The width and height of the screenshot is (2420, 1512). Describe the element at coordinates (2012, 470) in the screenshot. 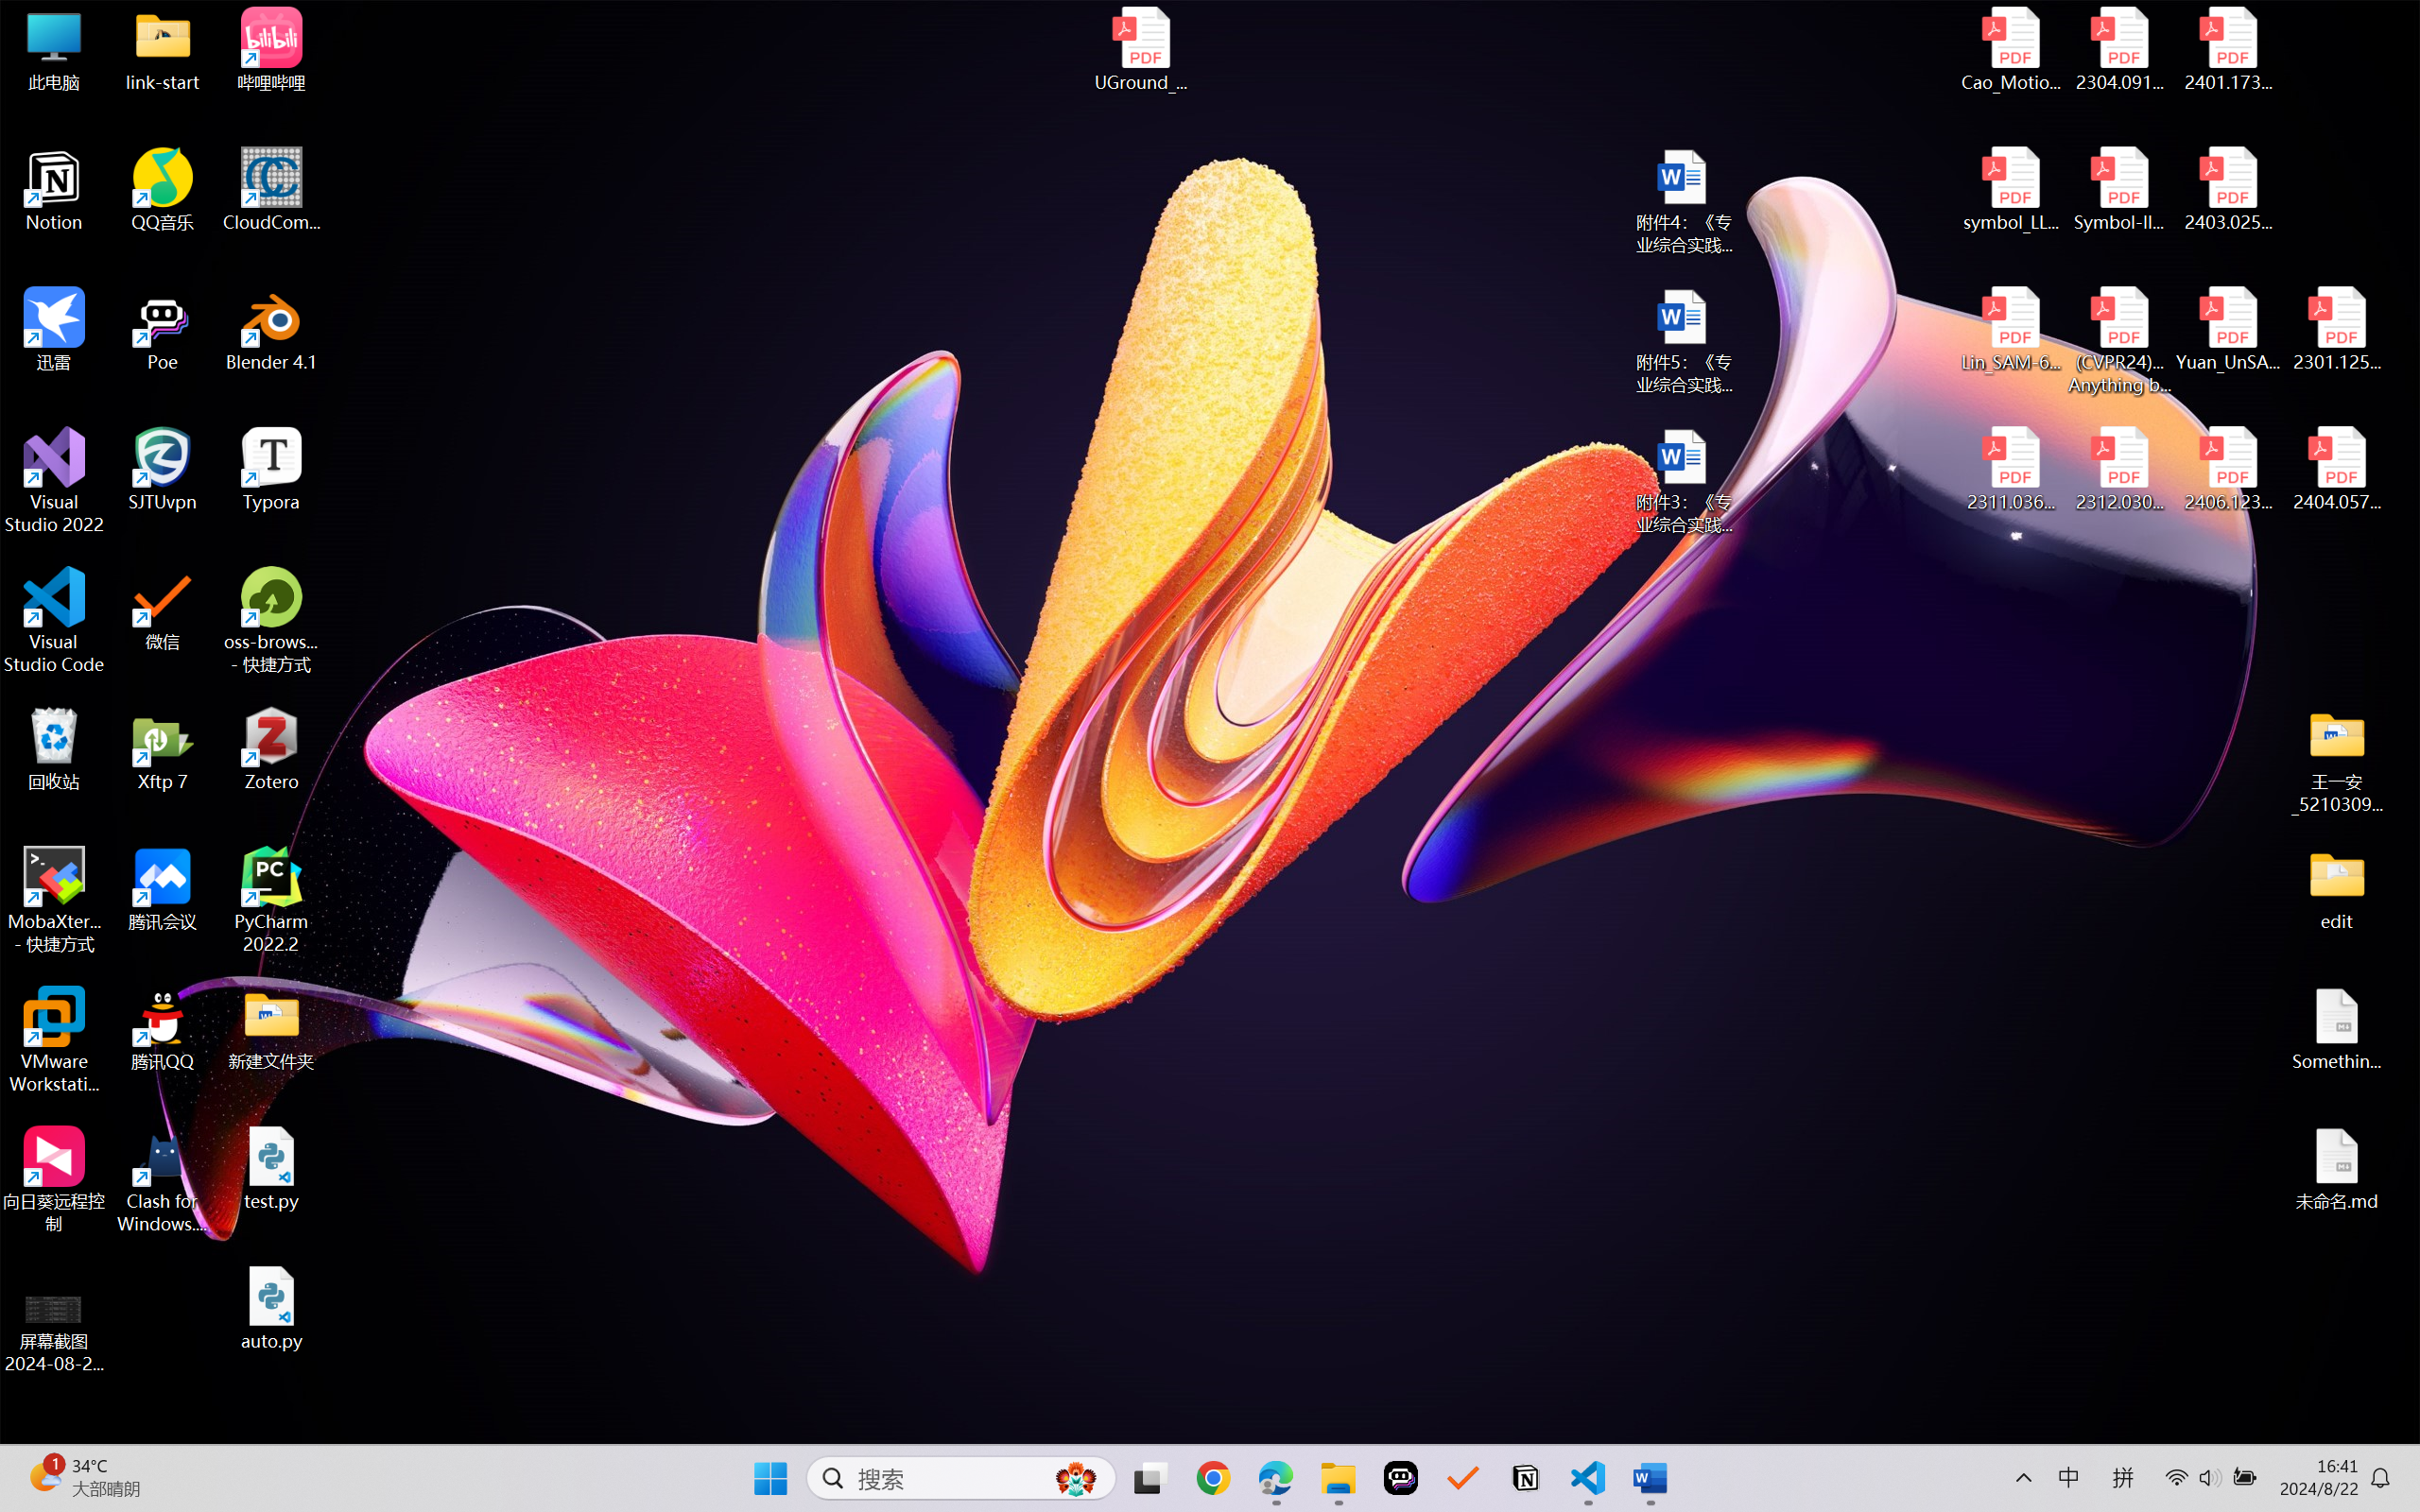

I see `2311.03658v2.pdf` at that location.